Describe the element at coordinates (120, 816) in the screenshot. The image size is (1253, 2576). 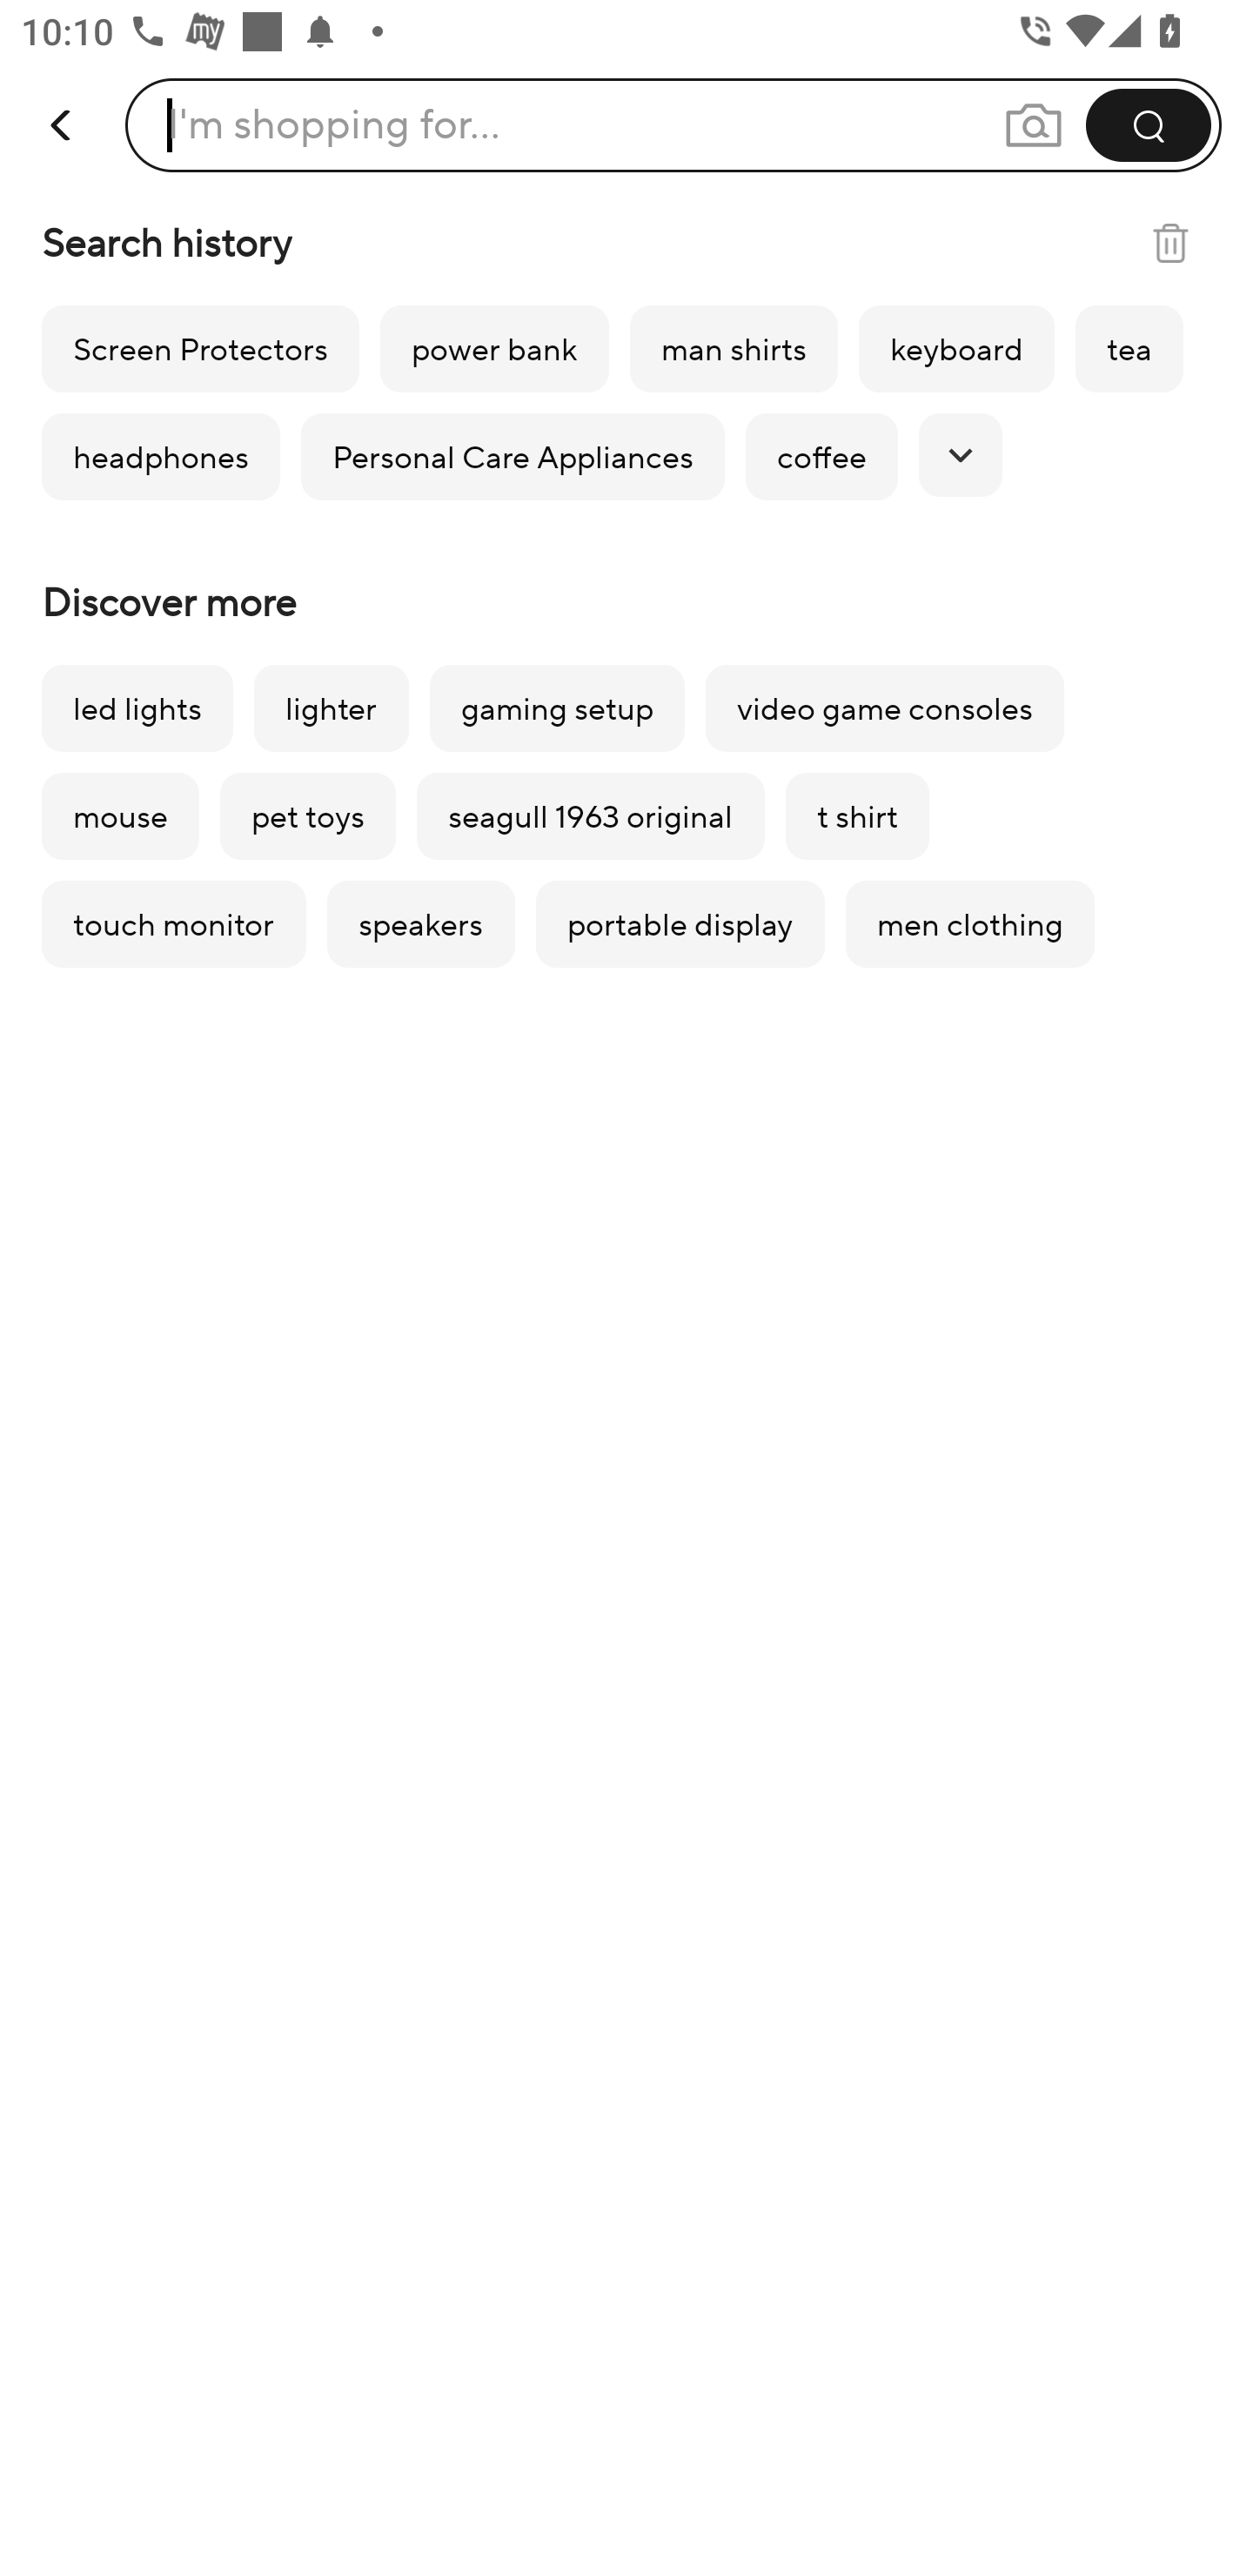
I see `mouse` at that location.